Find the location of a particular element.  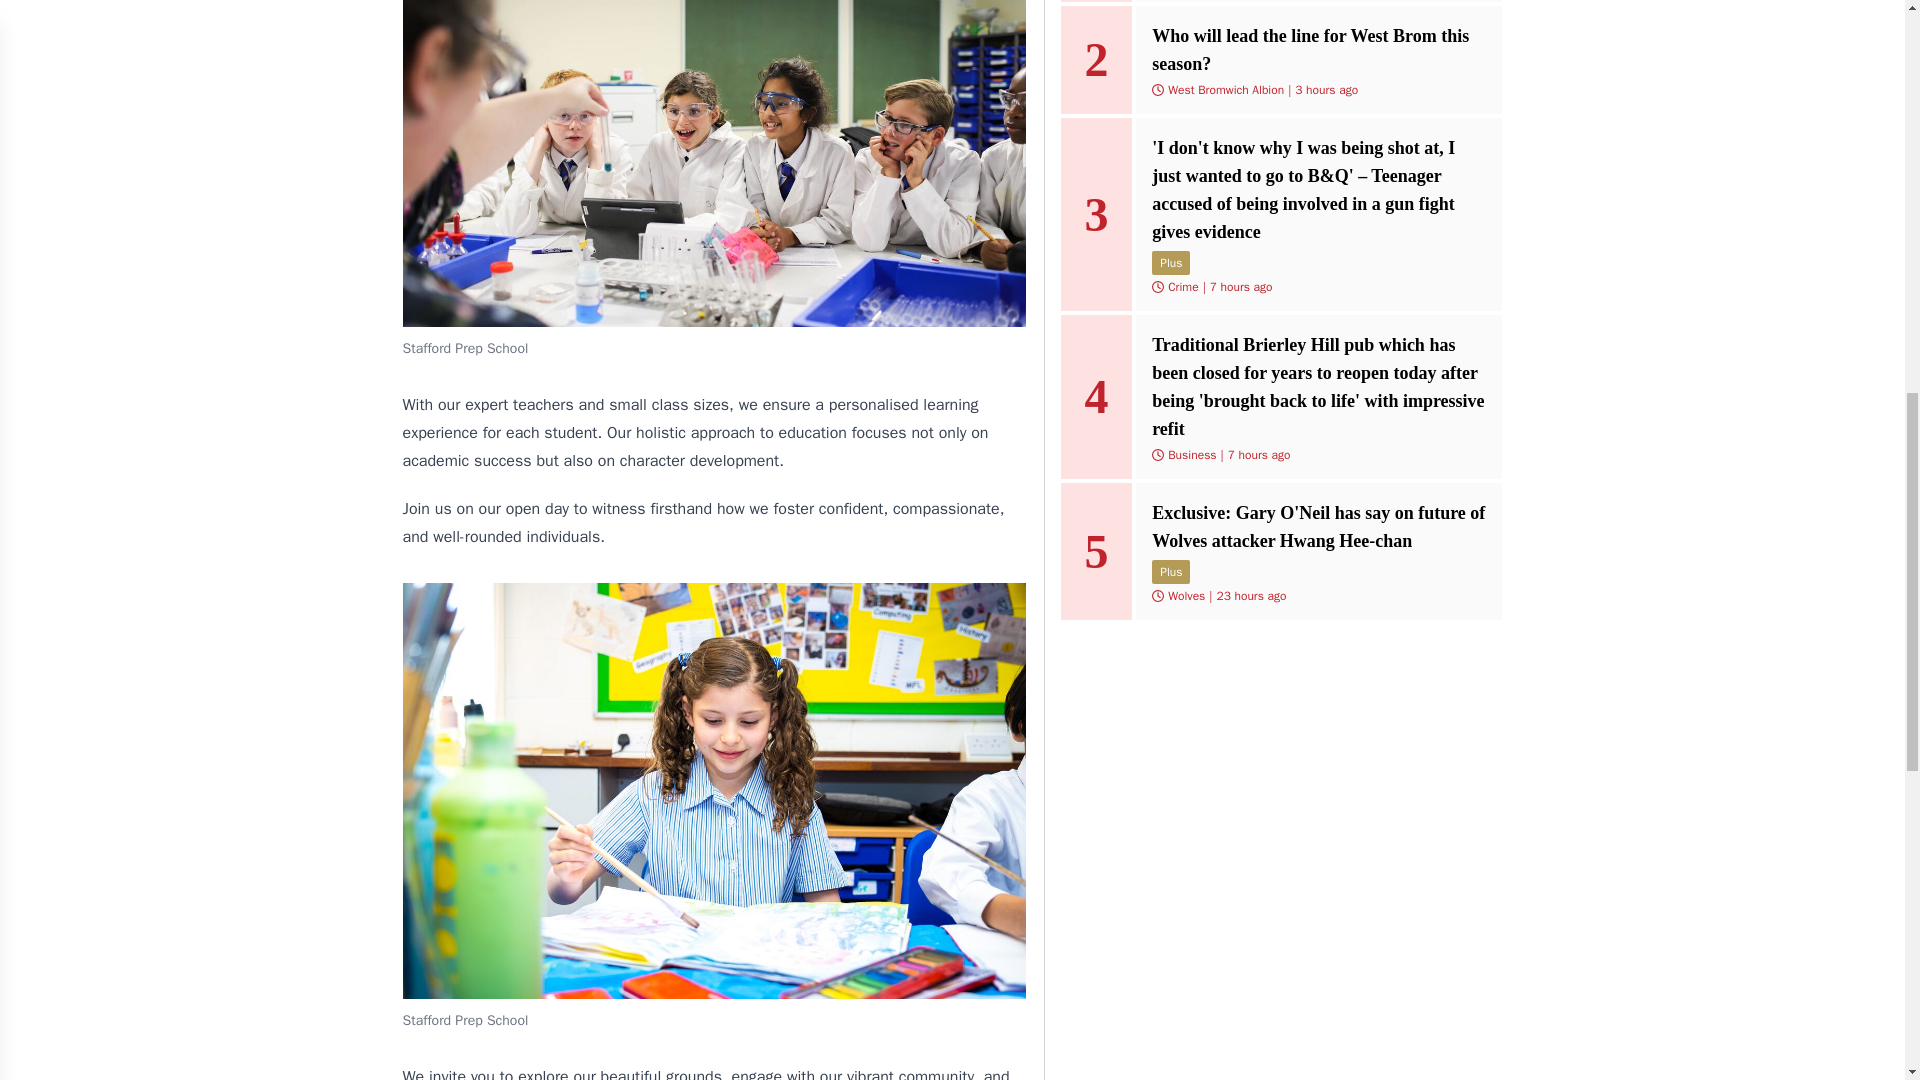

Wolves is located at coordinates (1186, 595).